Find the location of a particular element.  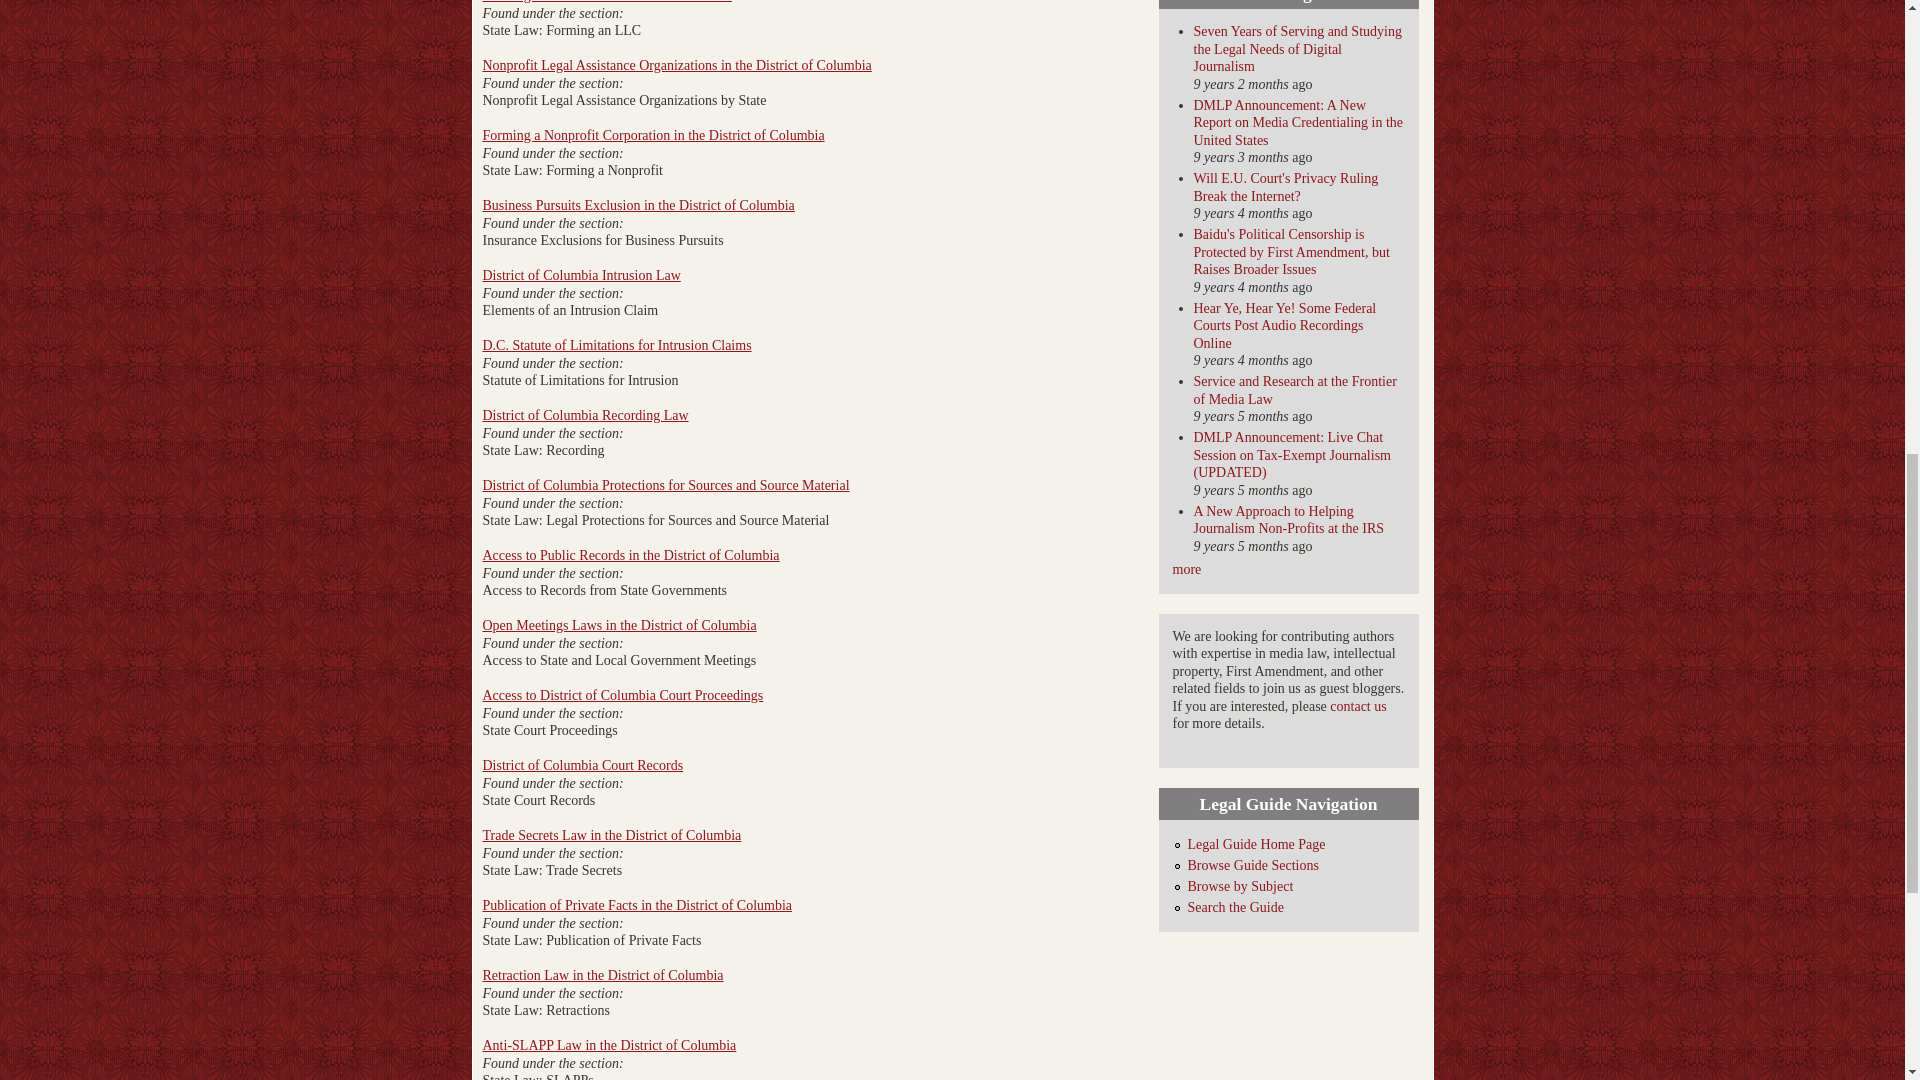

Anti-SLAPP Law in the District of Columbia is located at coordinates (608, 1045).